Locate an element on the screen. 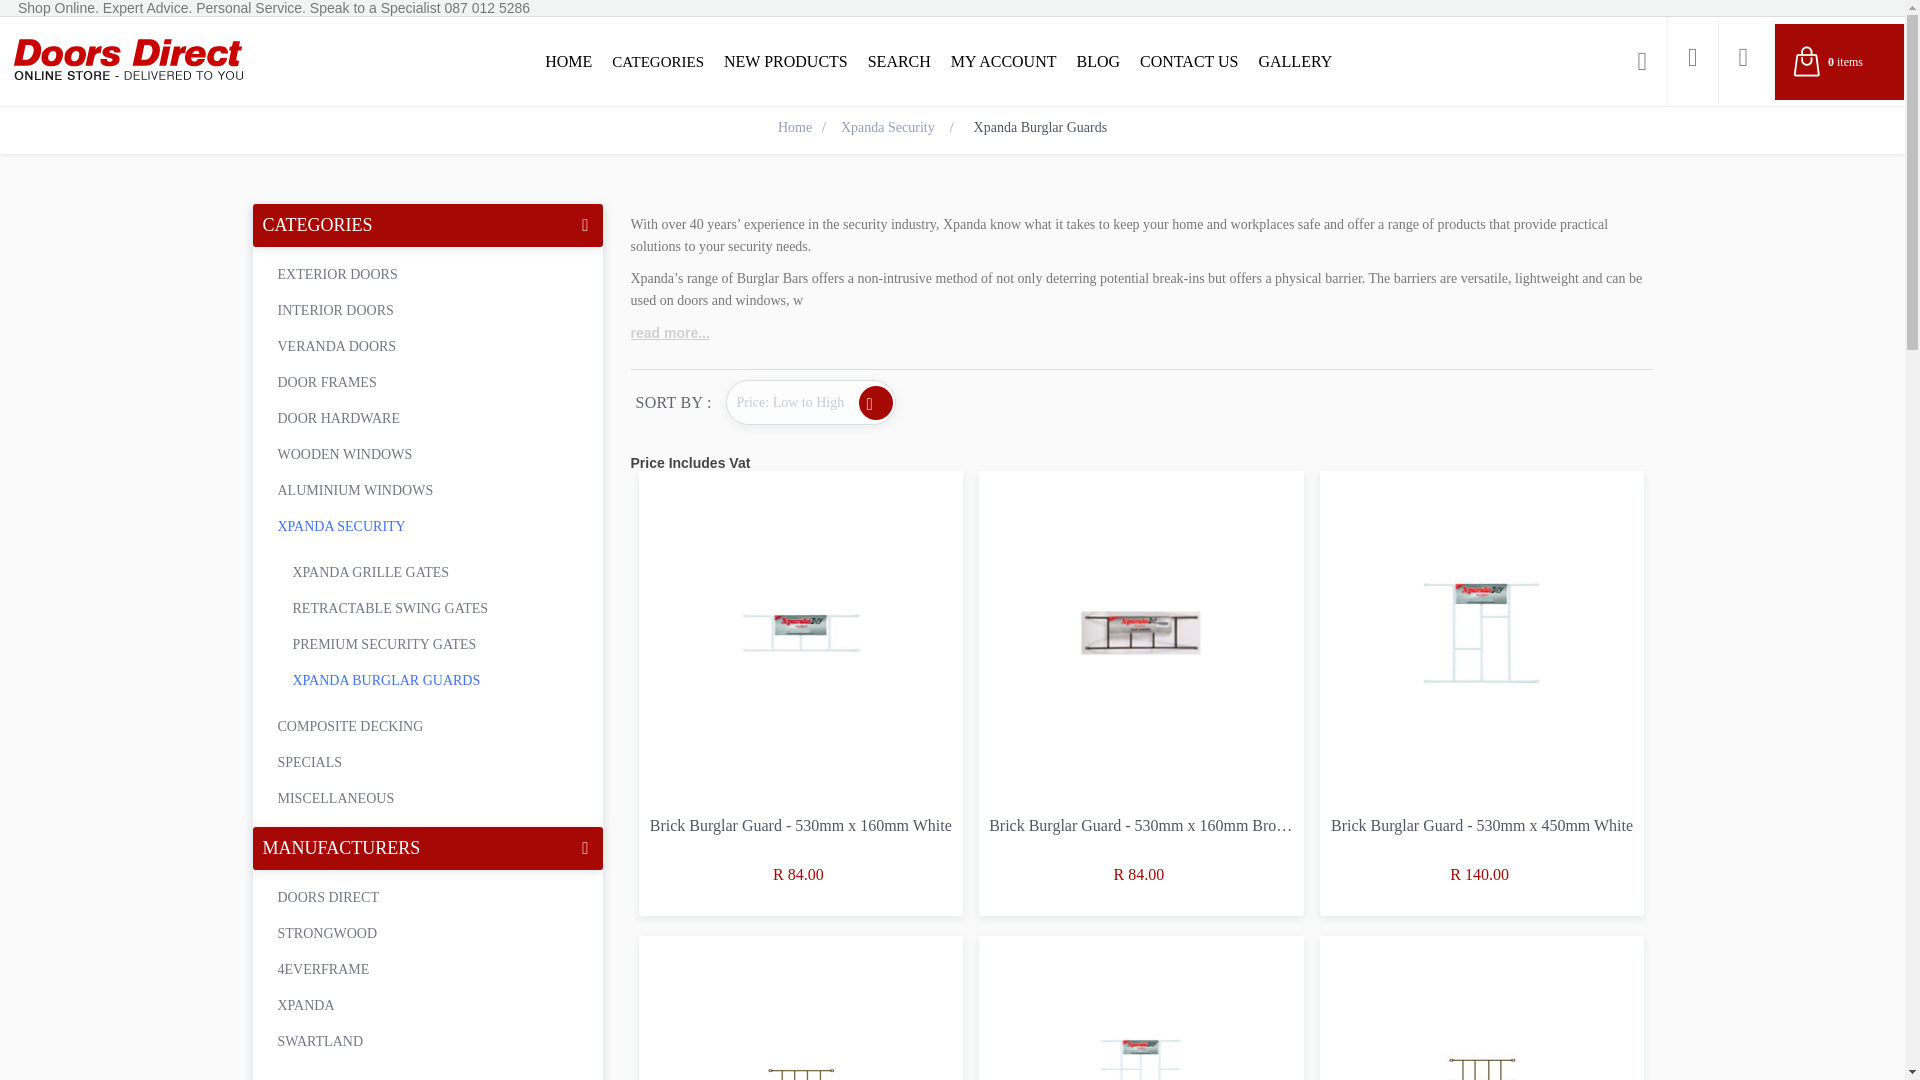  Shopping cart is located at coordinates (1839, 60).